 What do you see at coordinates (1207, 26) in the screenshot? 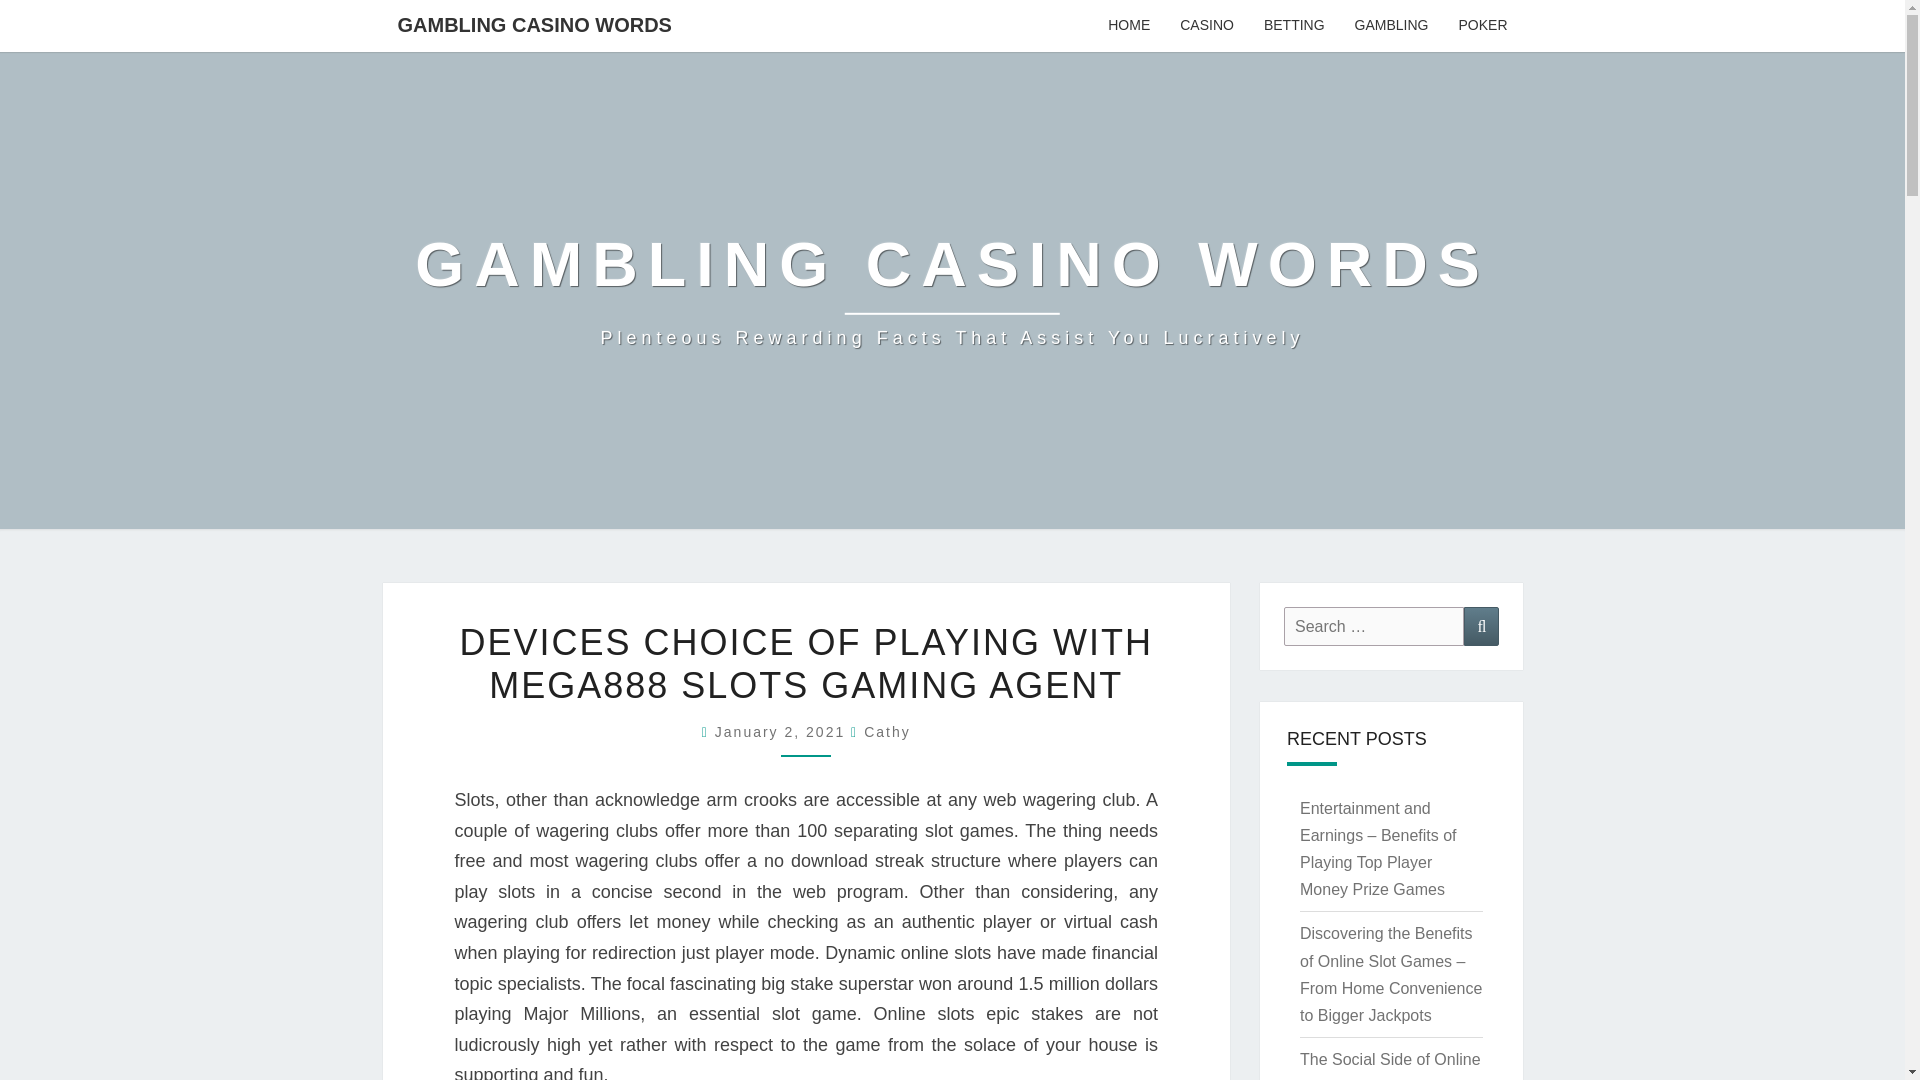
I see `CASINO` at bounding box center [1207, 26].